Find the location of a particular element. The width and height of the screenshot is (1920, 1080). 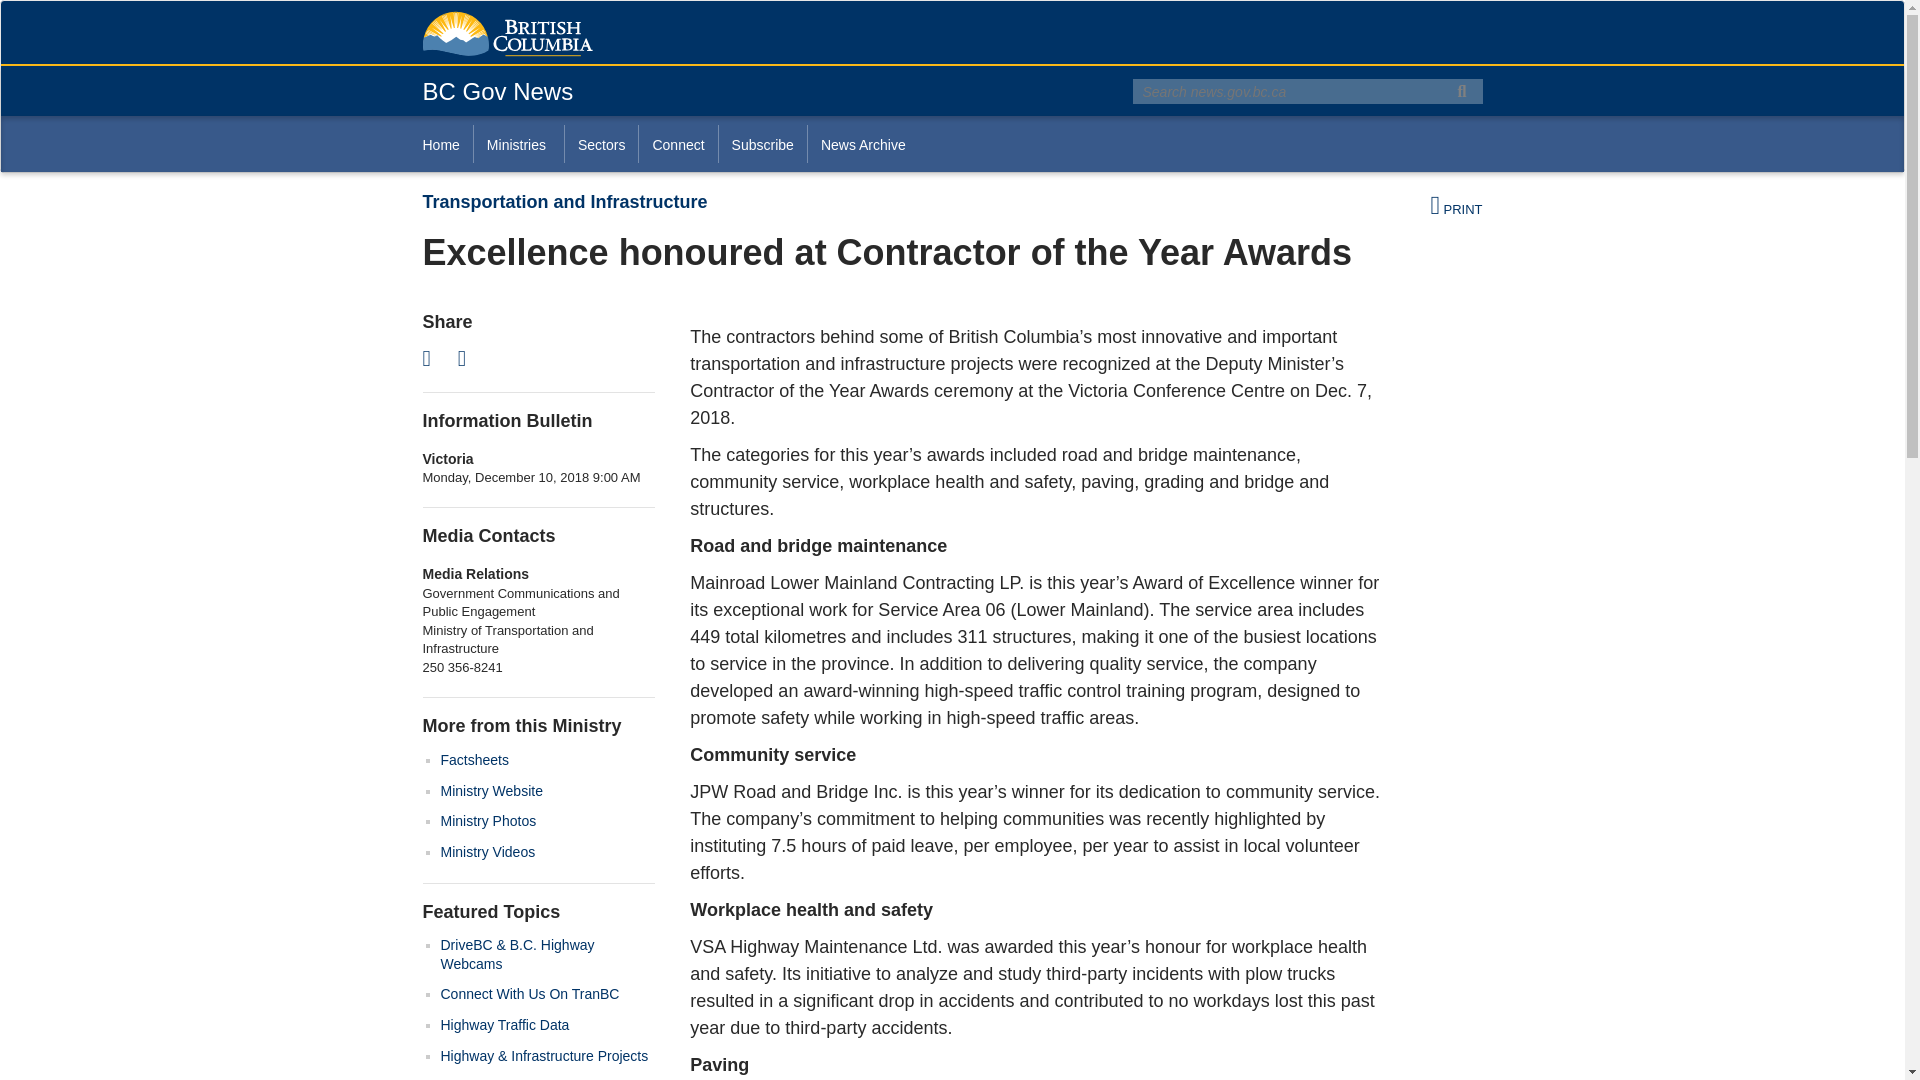

Government of B.C. is located at coordinates (506, 34).